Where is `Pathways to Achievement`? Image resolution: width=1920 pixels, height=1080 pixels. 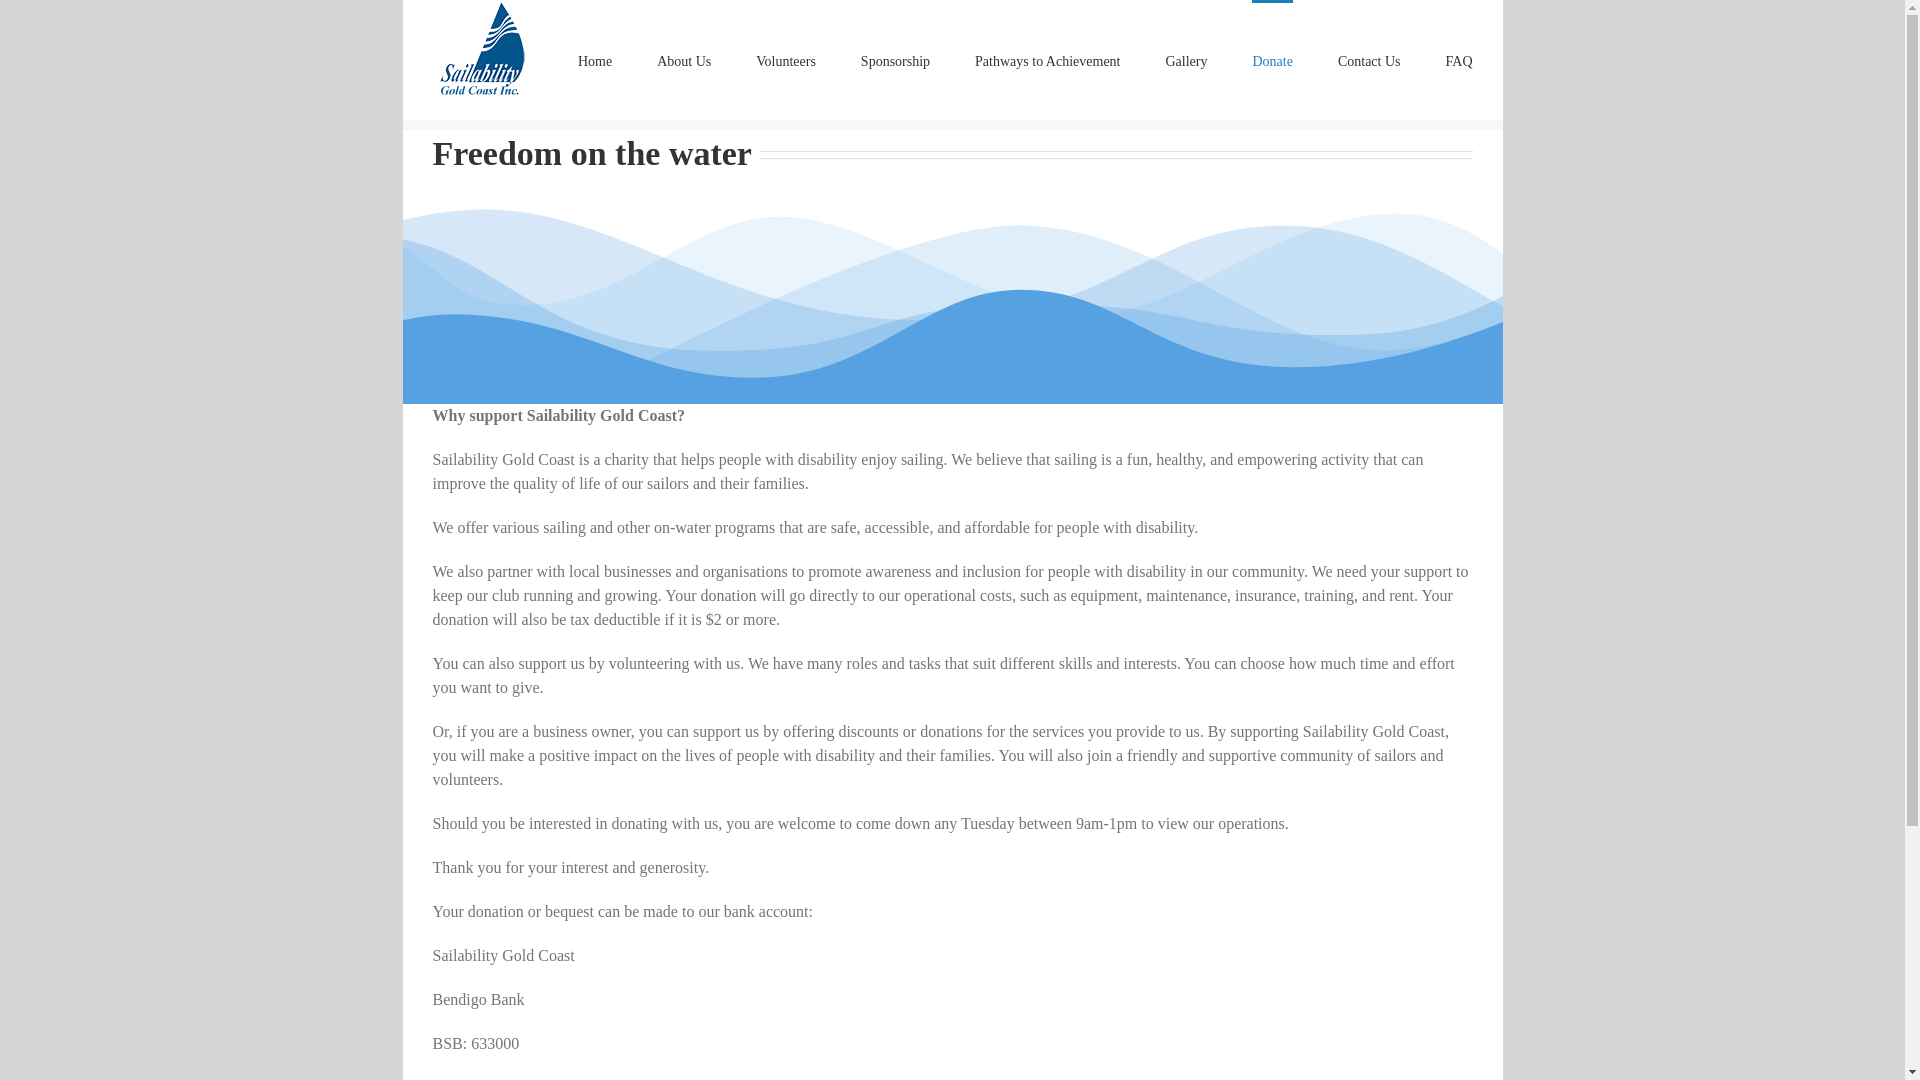
Pathways to Achievement is located at coordinates (1047, 60).